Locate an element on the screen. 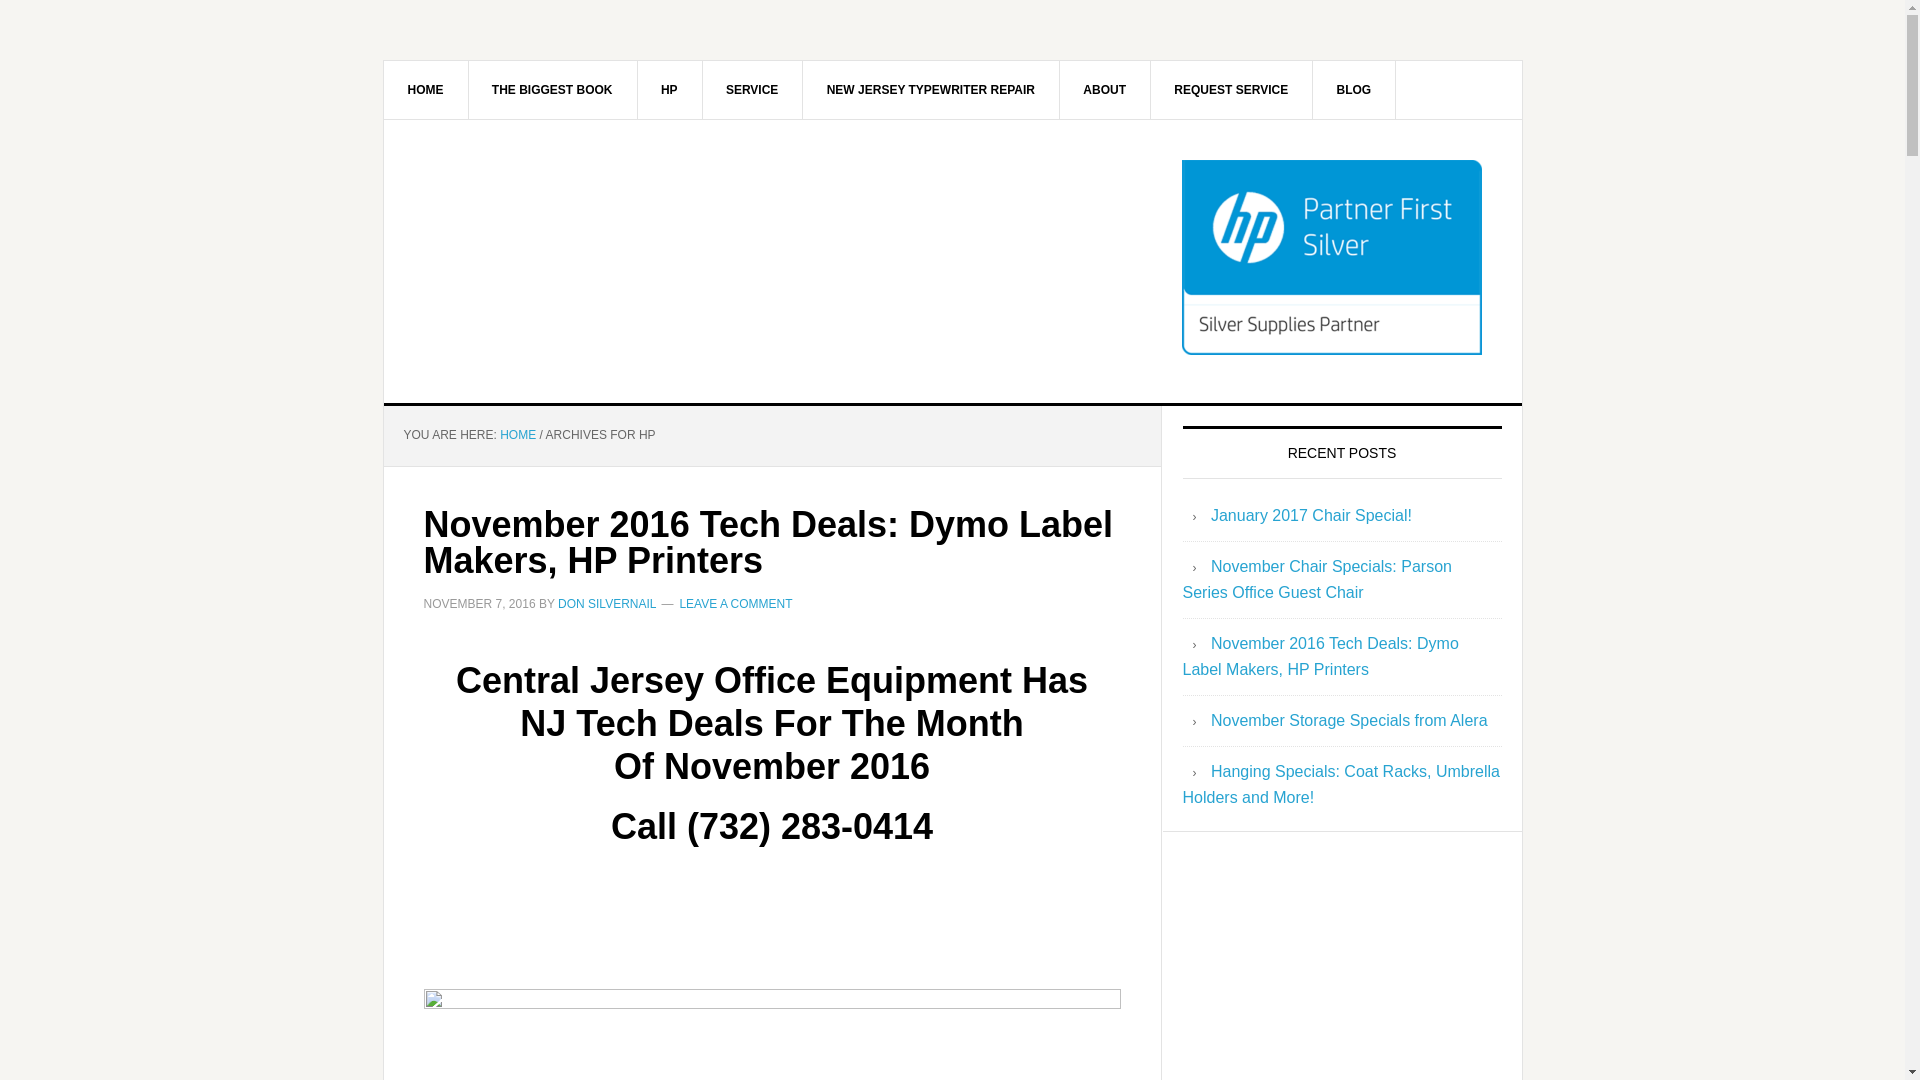  HOME is located at coordinates (426, 89).